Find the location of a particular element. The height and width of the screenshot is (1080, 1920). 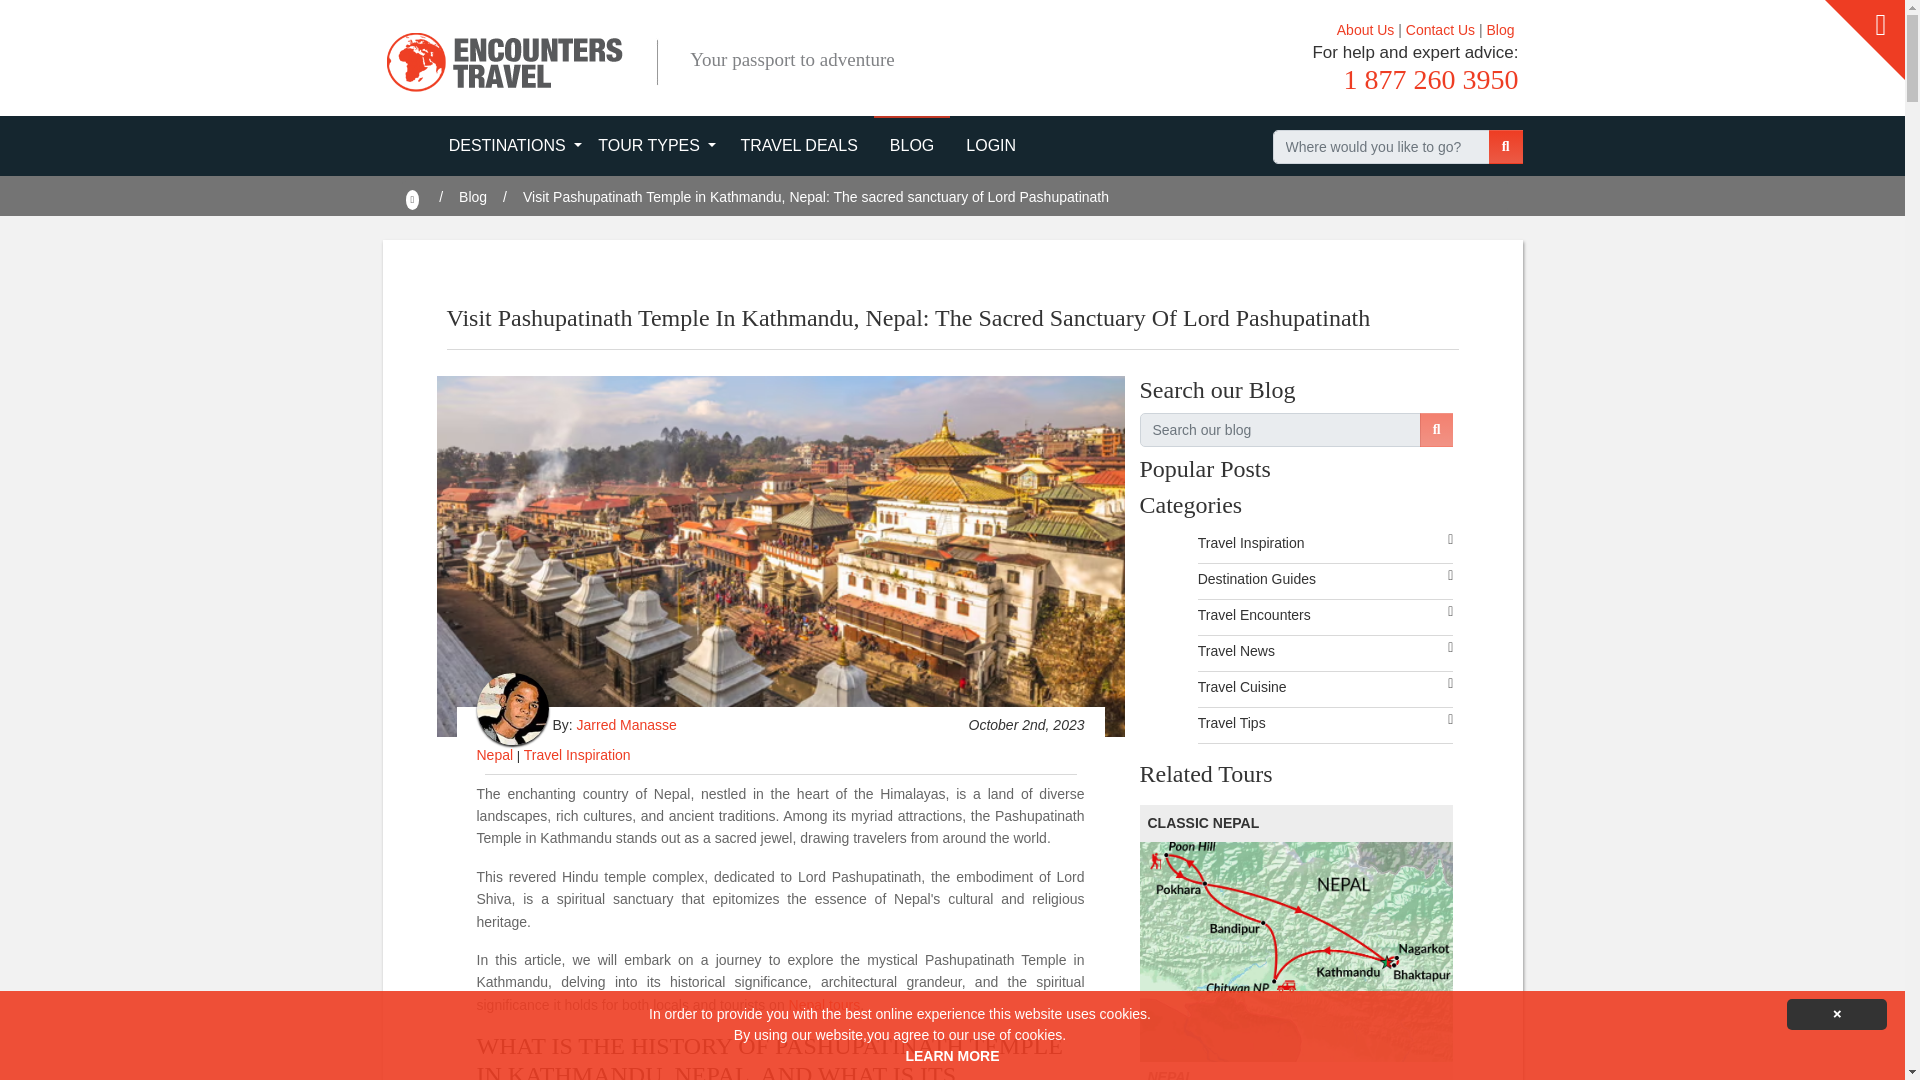

Blog is located at coordinates (1500, 29).